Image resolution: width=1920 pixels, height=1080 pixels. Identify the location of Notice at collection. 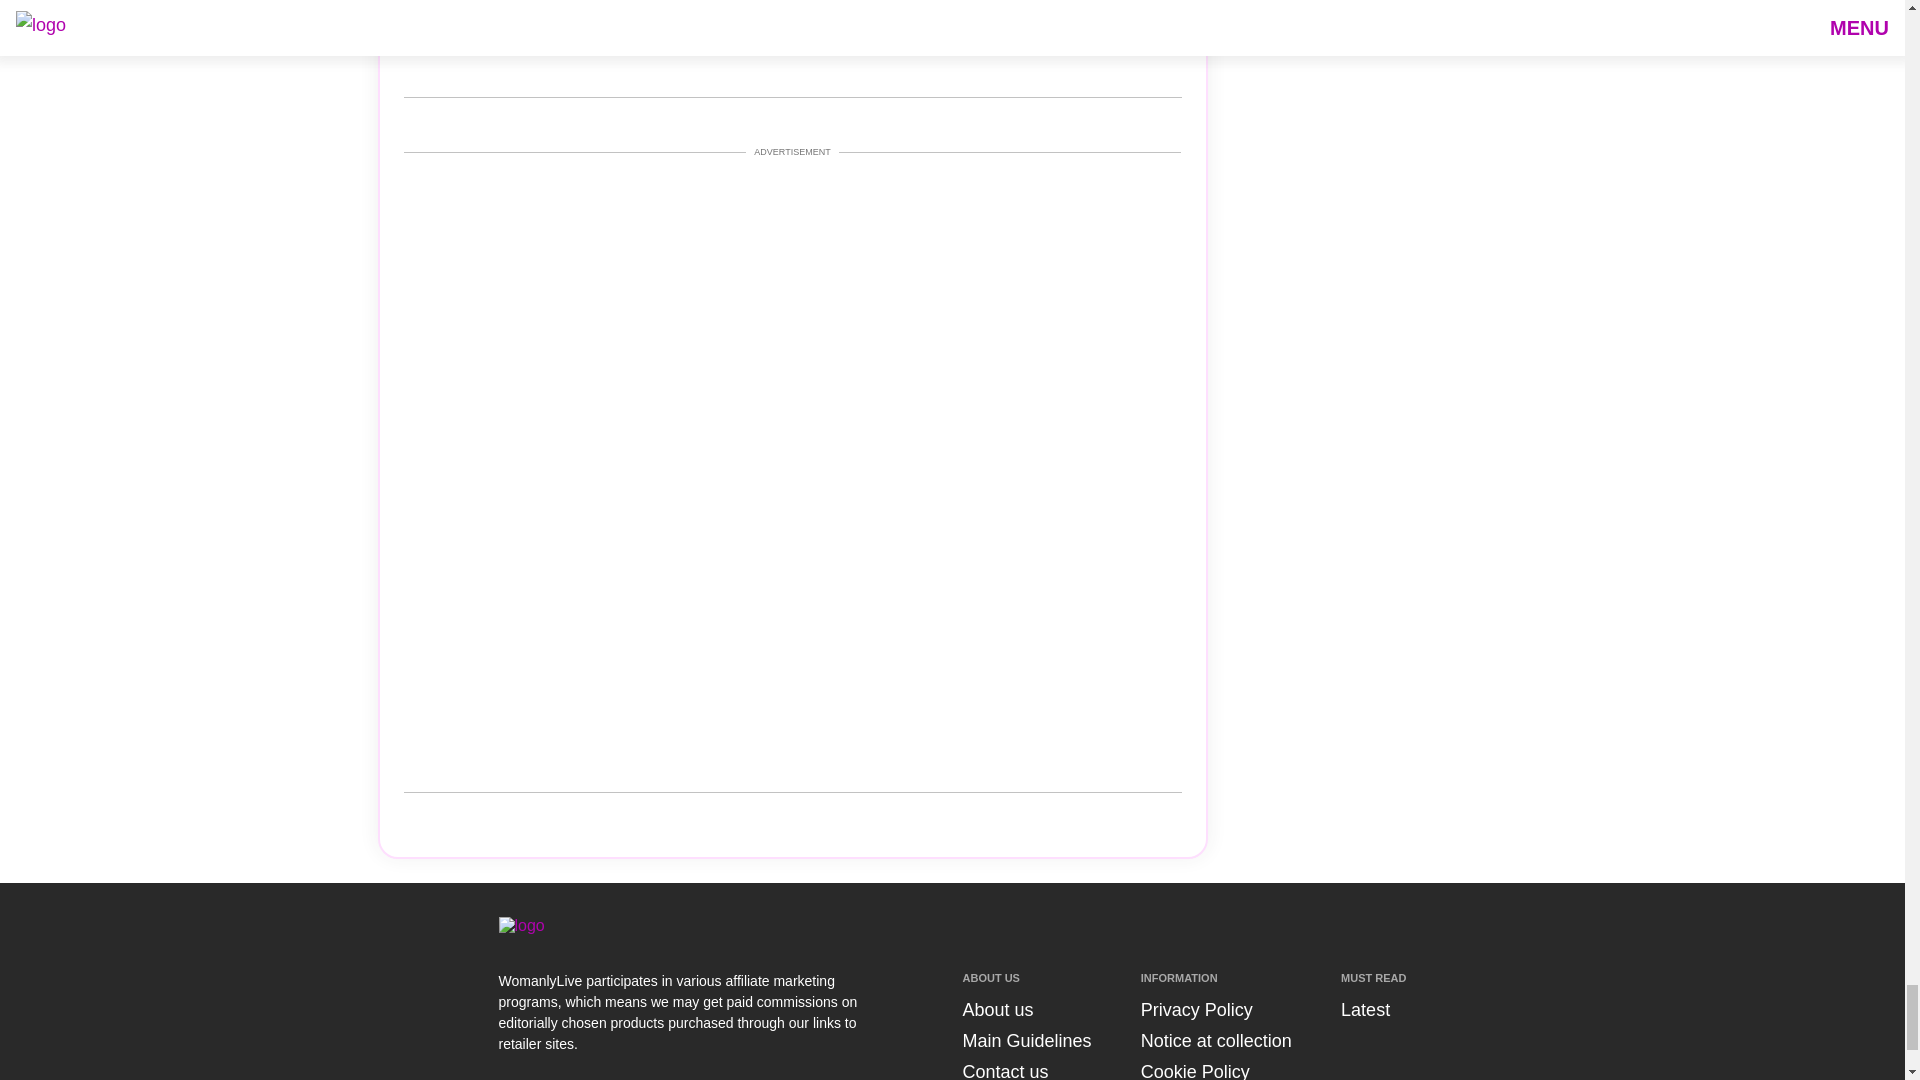
(1216, 1040).